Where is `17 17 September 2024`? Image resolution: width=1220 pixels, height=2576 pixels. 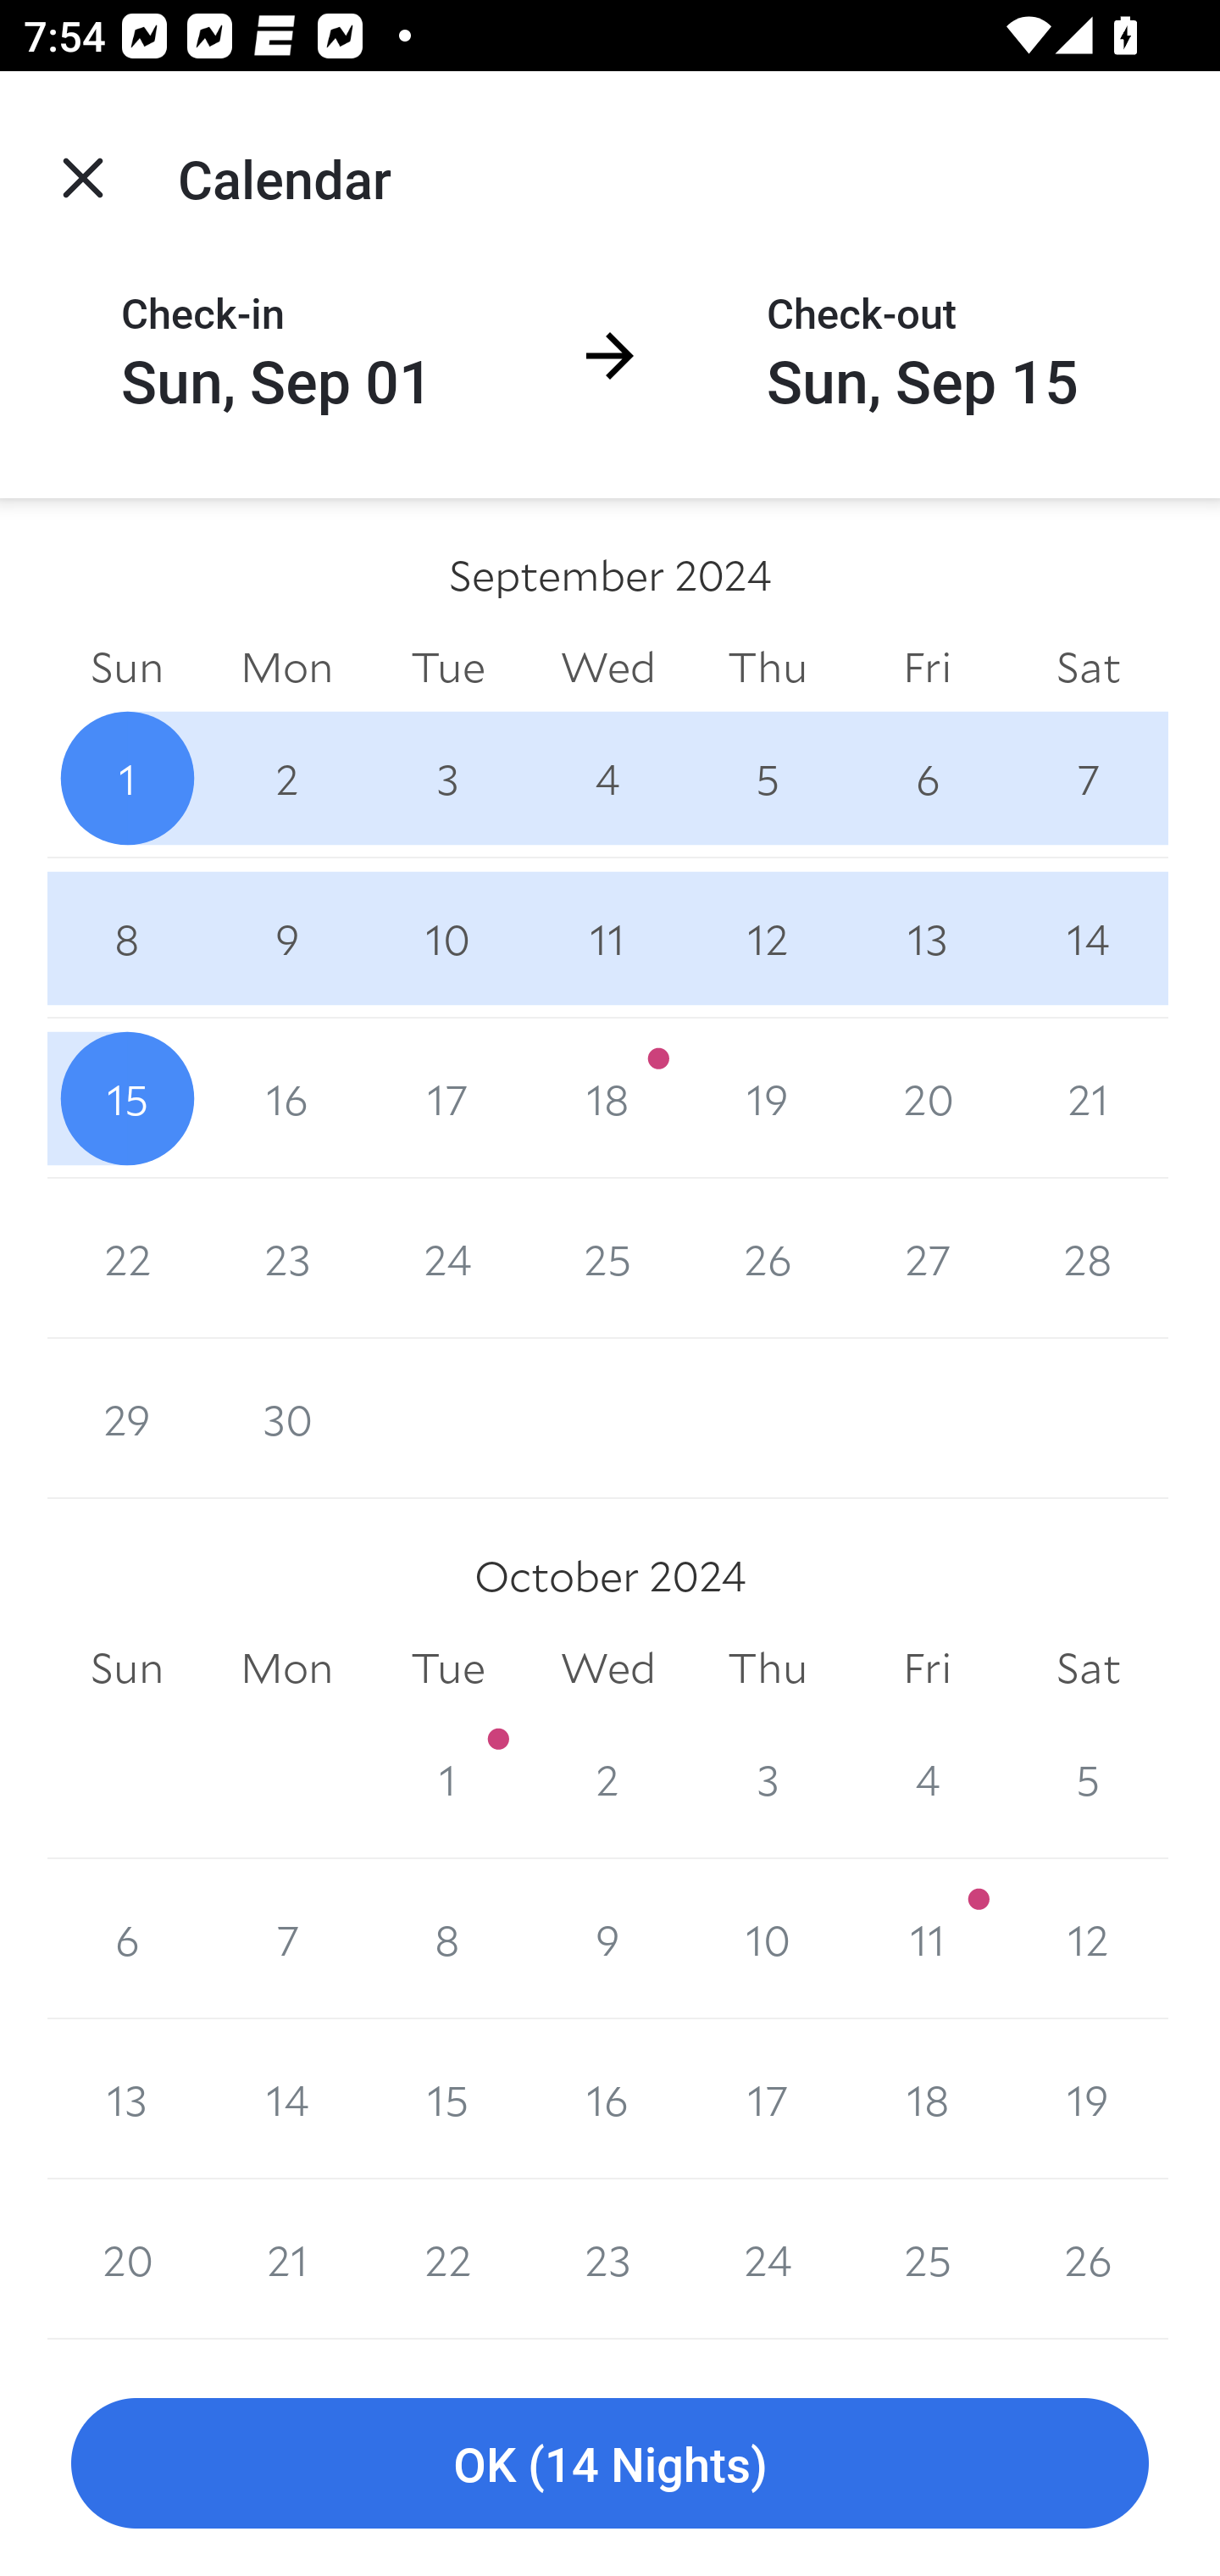 17 17 September 2024 is located at coordinates (447, 1098).